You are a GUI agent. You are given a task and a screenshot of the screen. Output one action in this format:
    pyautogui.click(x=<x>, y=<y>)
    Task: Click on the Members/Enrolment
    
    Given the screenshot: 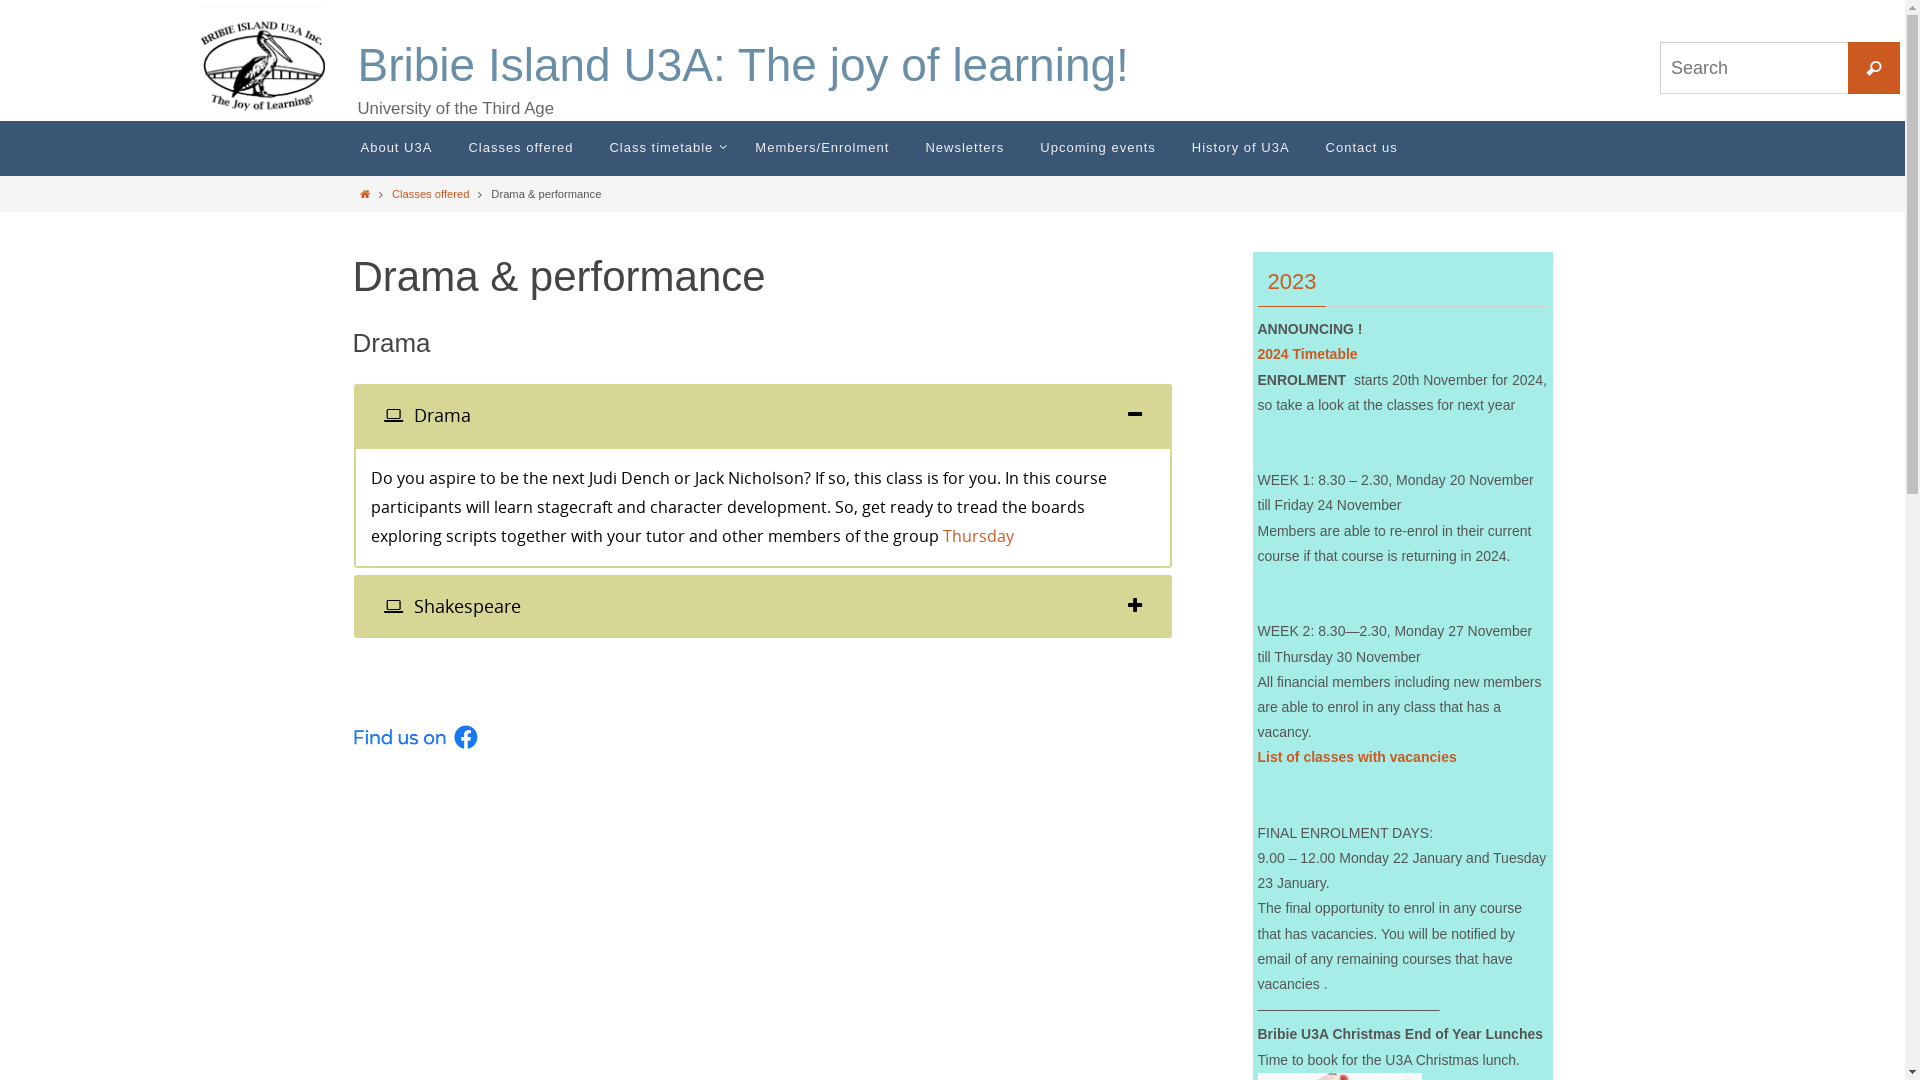 What is the action you would take?
    pyautogui.click(x=822, y=148)
    